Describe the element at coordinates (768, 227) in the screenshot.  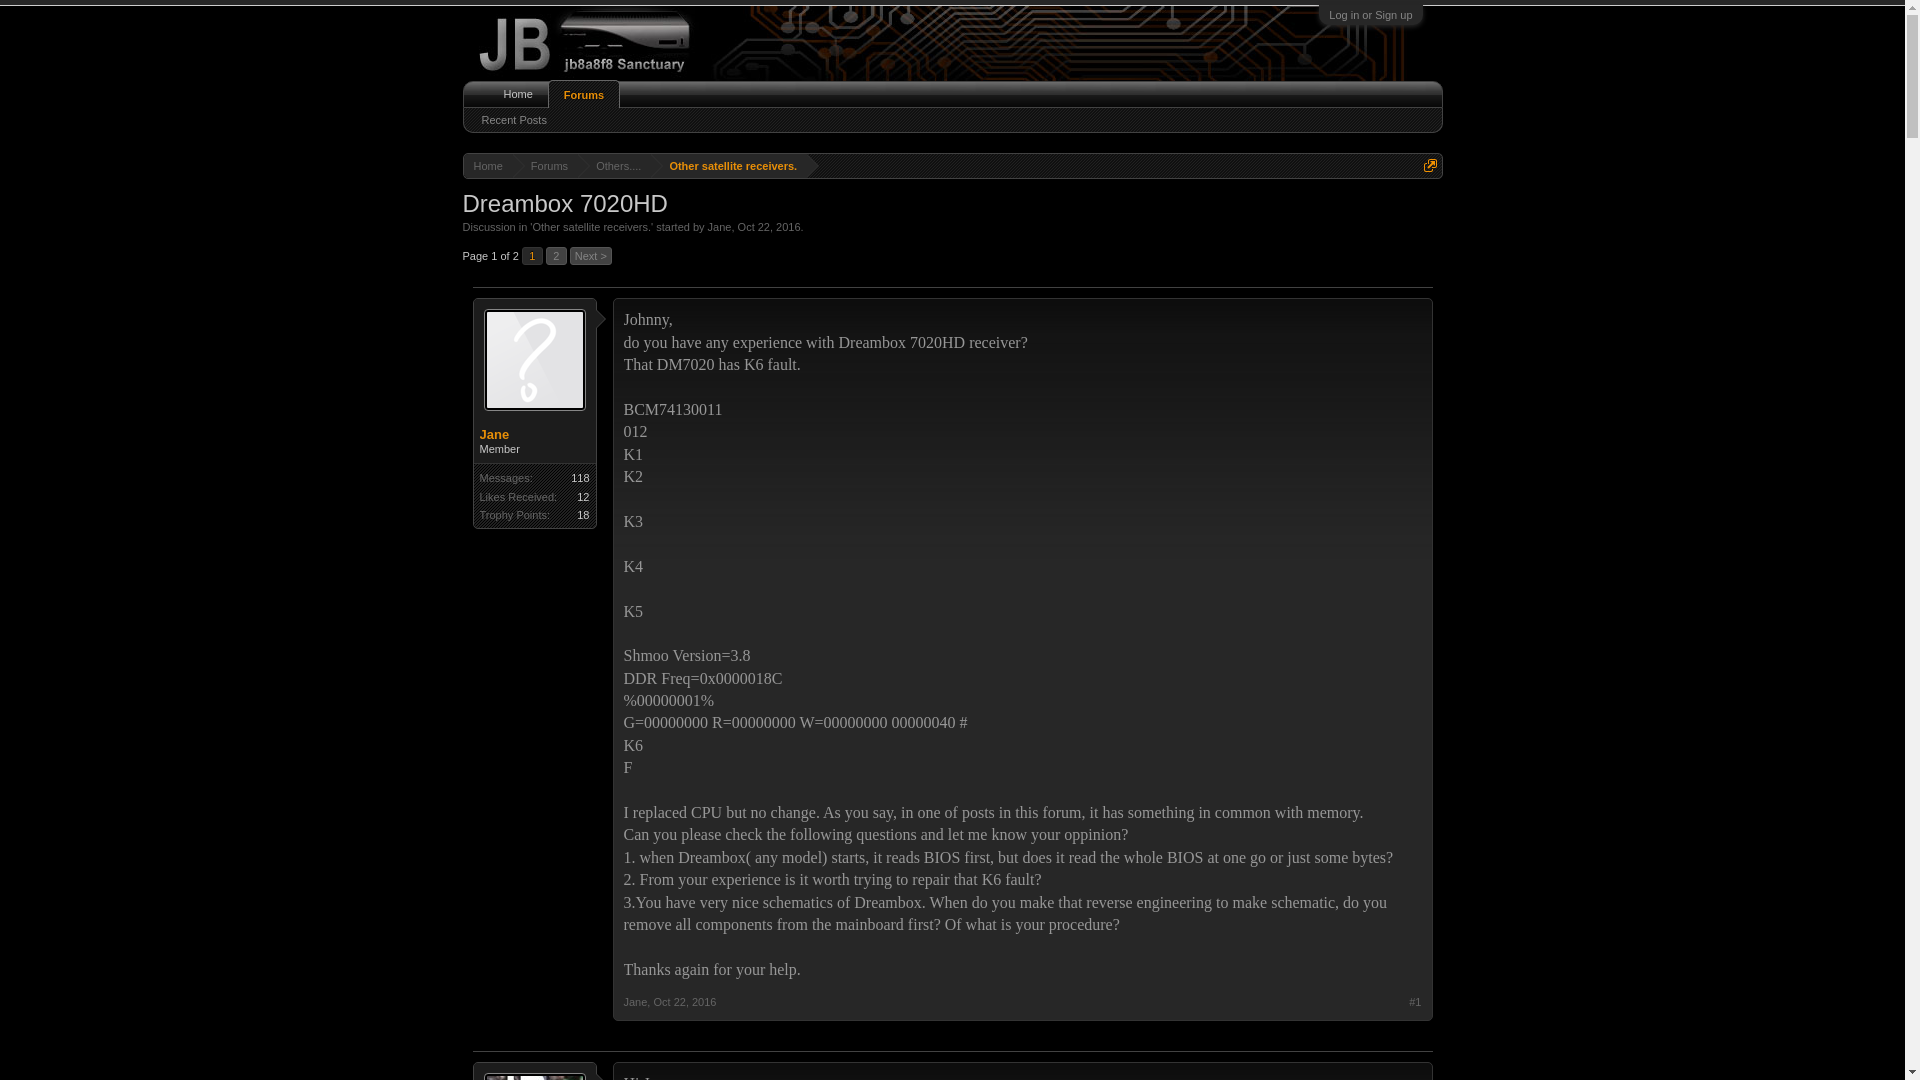
I see `Oct 22, 2016 at 7:22 PM` at that location.